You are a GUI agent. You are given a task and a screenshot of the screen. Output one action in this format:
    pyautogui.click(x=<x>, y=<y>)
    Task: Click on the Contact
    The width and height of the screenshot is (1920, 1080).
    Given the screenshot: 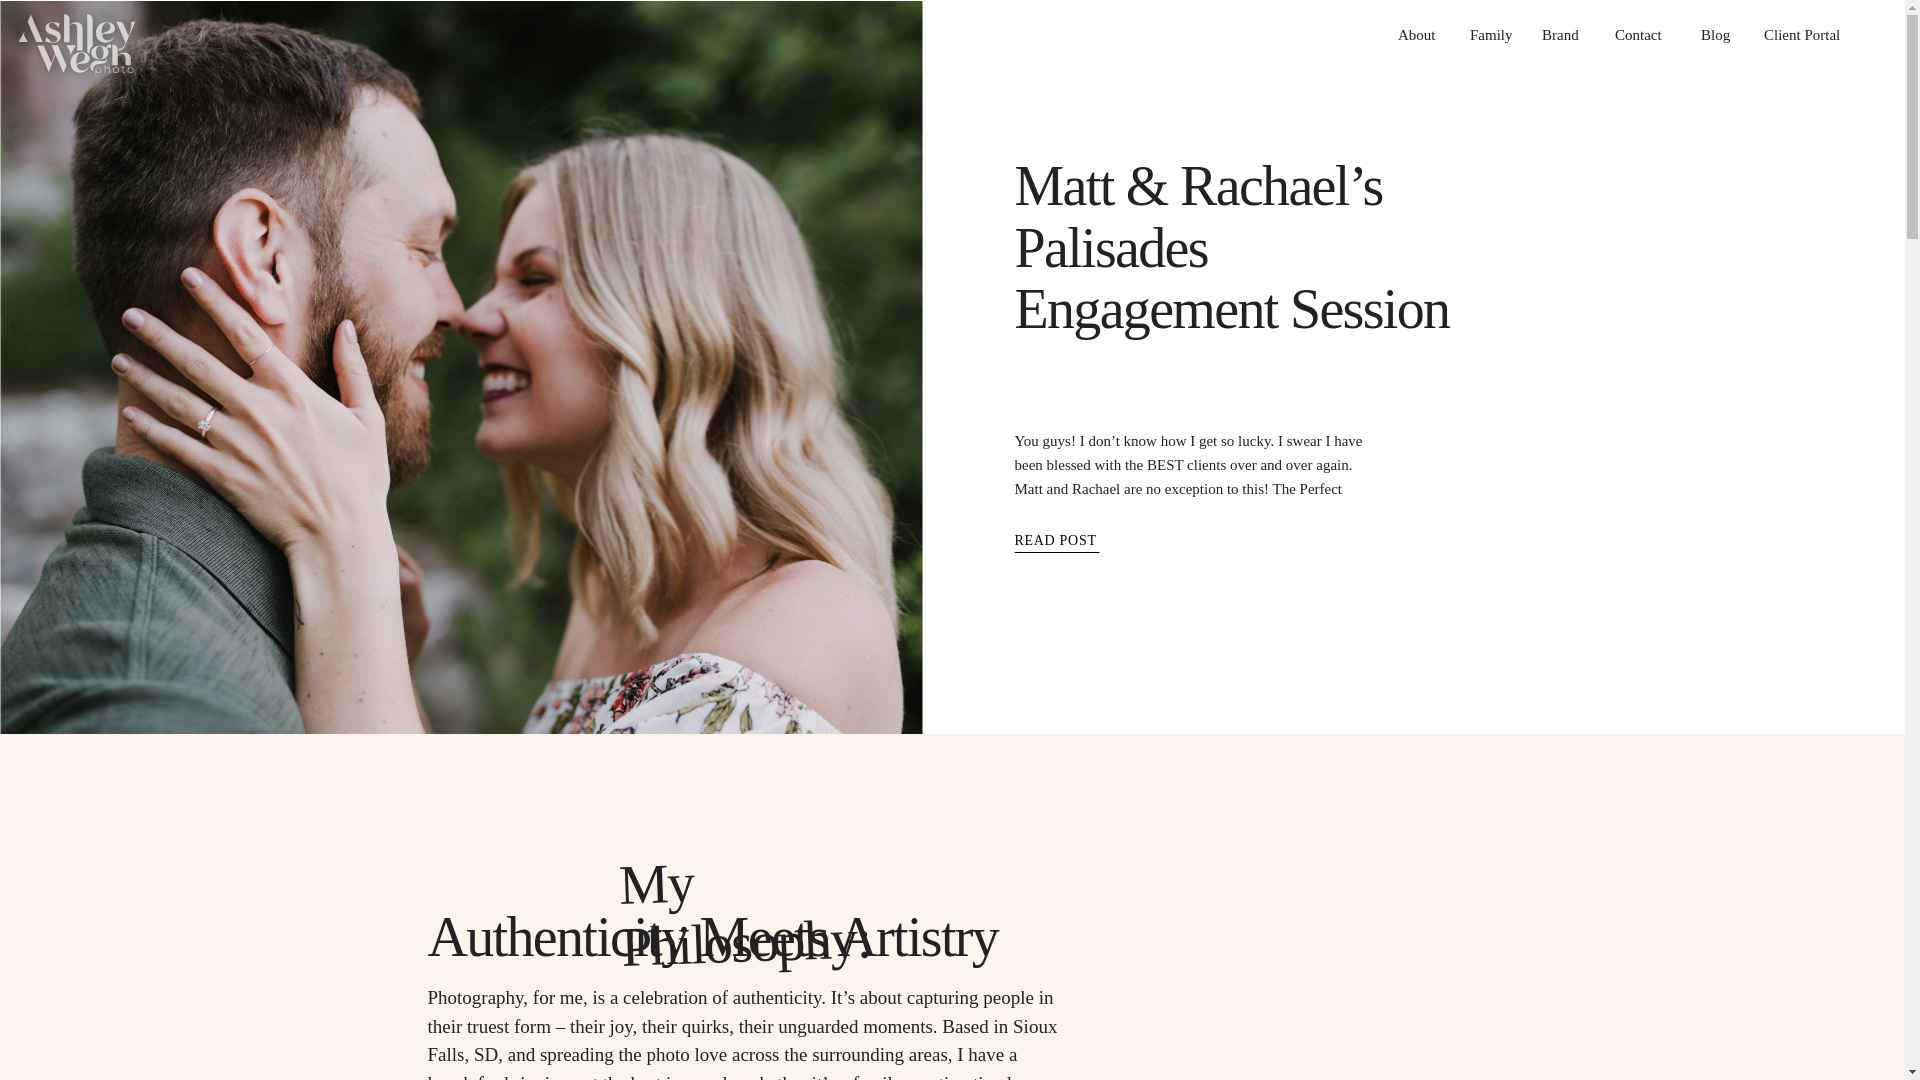 What is the action you would take?
    pyautogui.click(x=1642, y=32)
    